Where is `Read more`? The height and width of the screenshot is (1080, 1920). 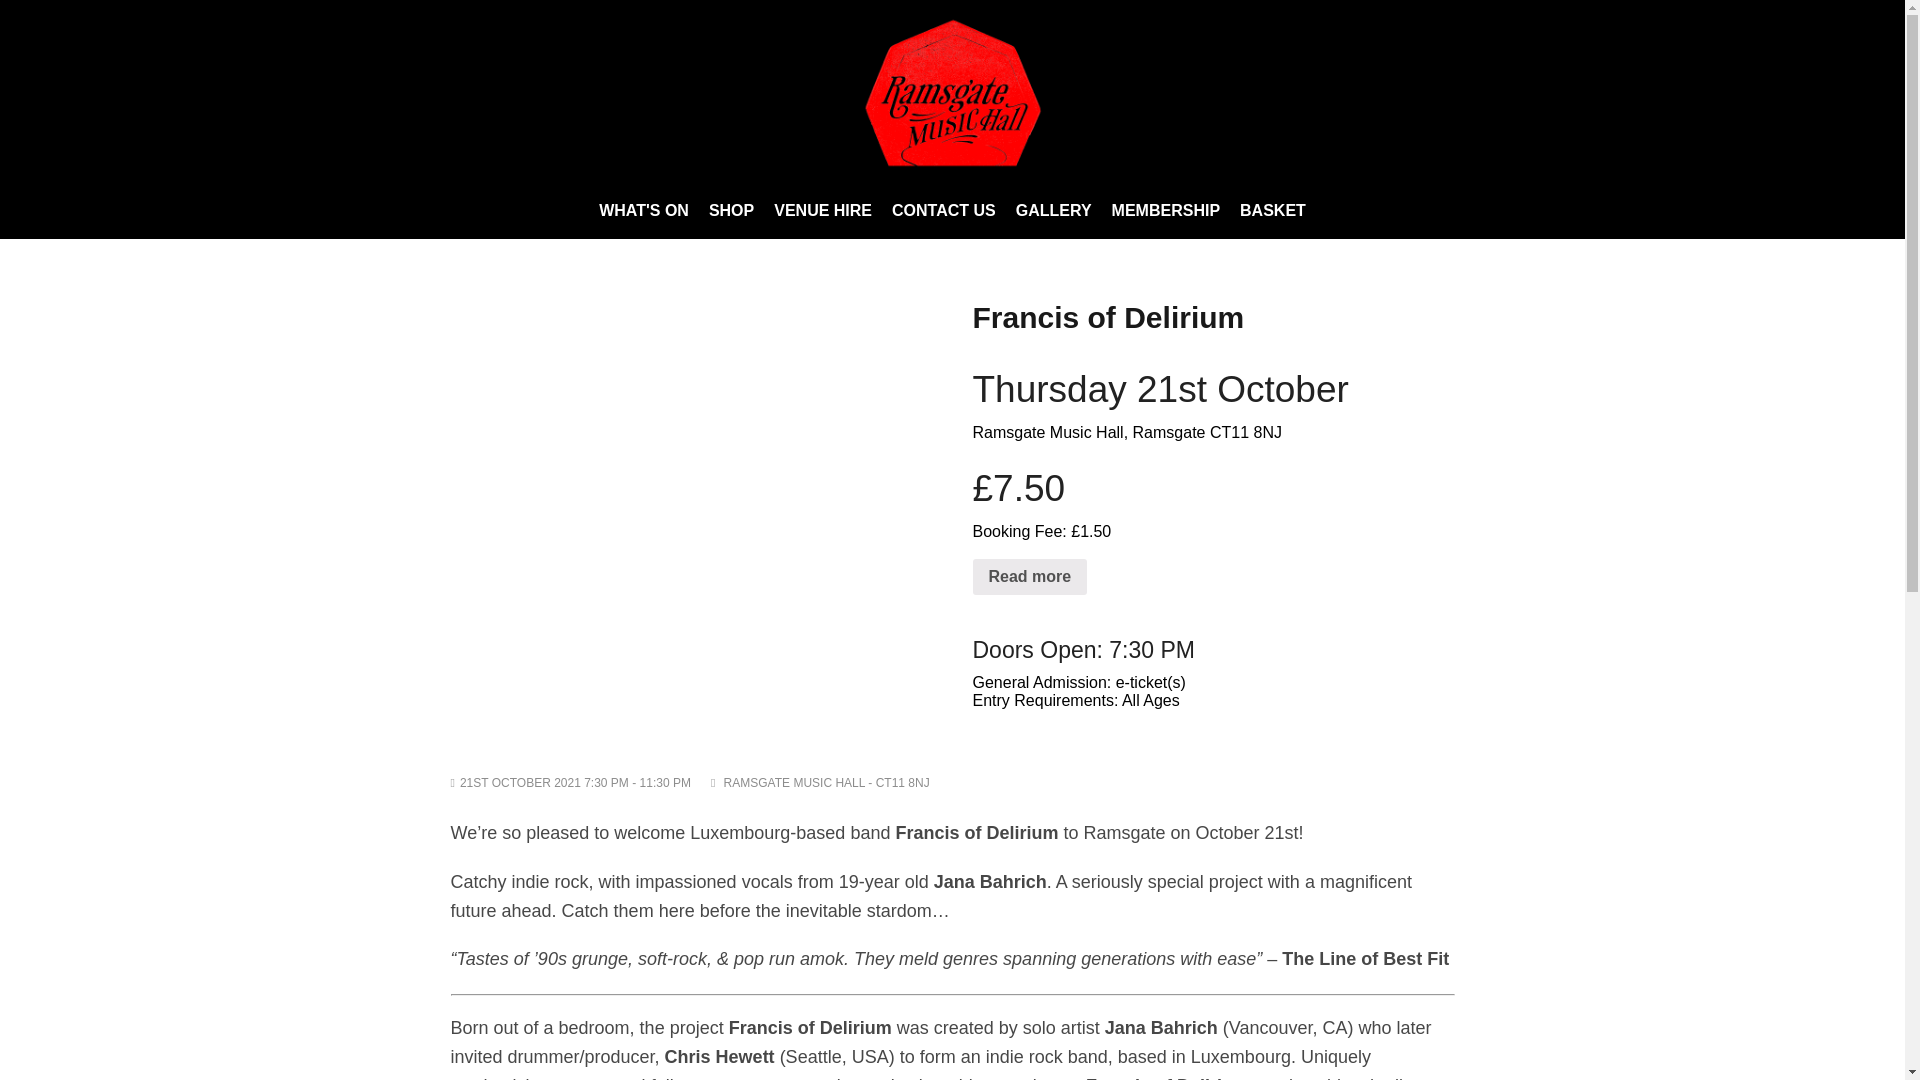
Read more is located at coordinates (1028, 577).